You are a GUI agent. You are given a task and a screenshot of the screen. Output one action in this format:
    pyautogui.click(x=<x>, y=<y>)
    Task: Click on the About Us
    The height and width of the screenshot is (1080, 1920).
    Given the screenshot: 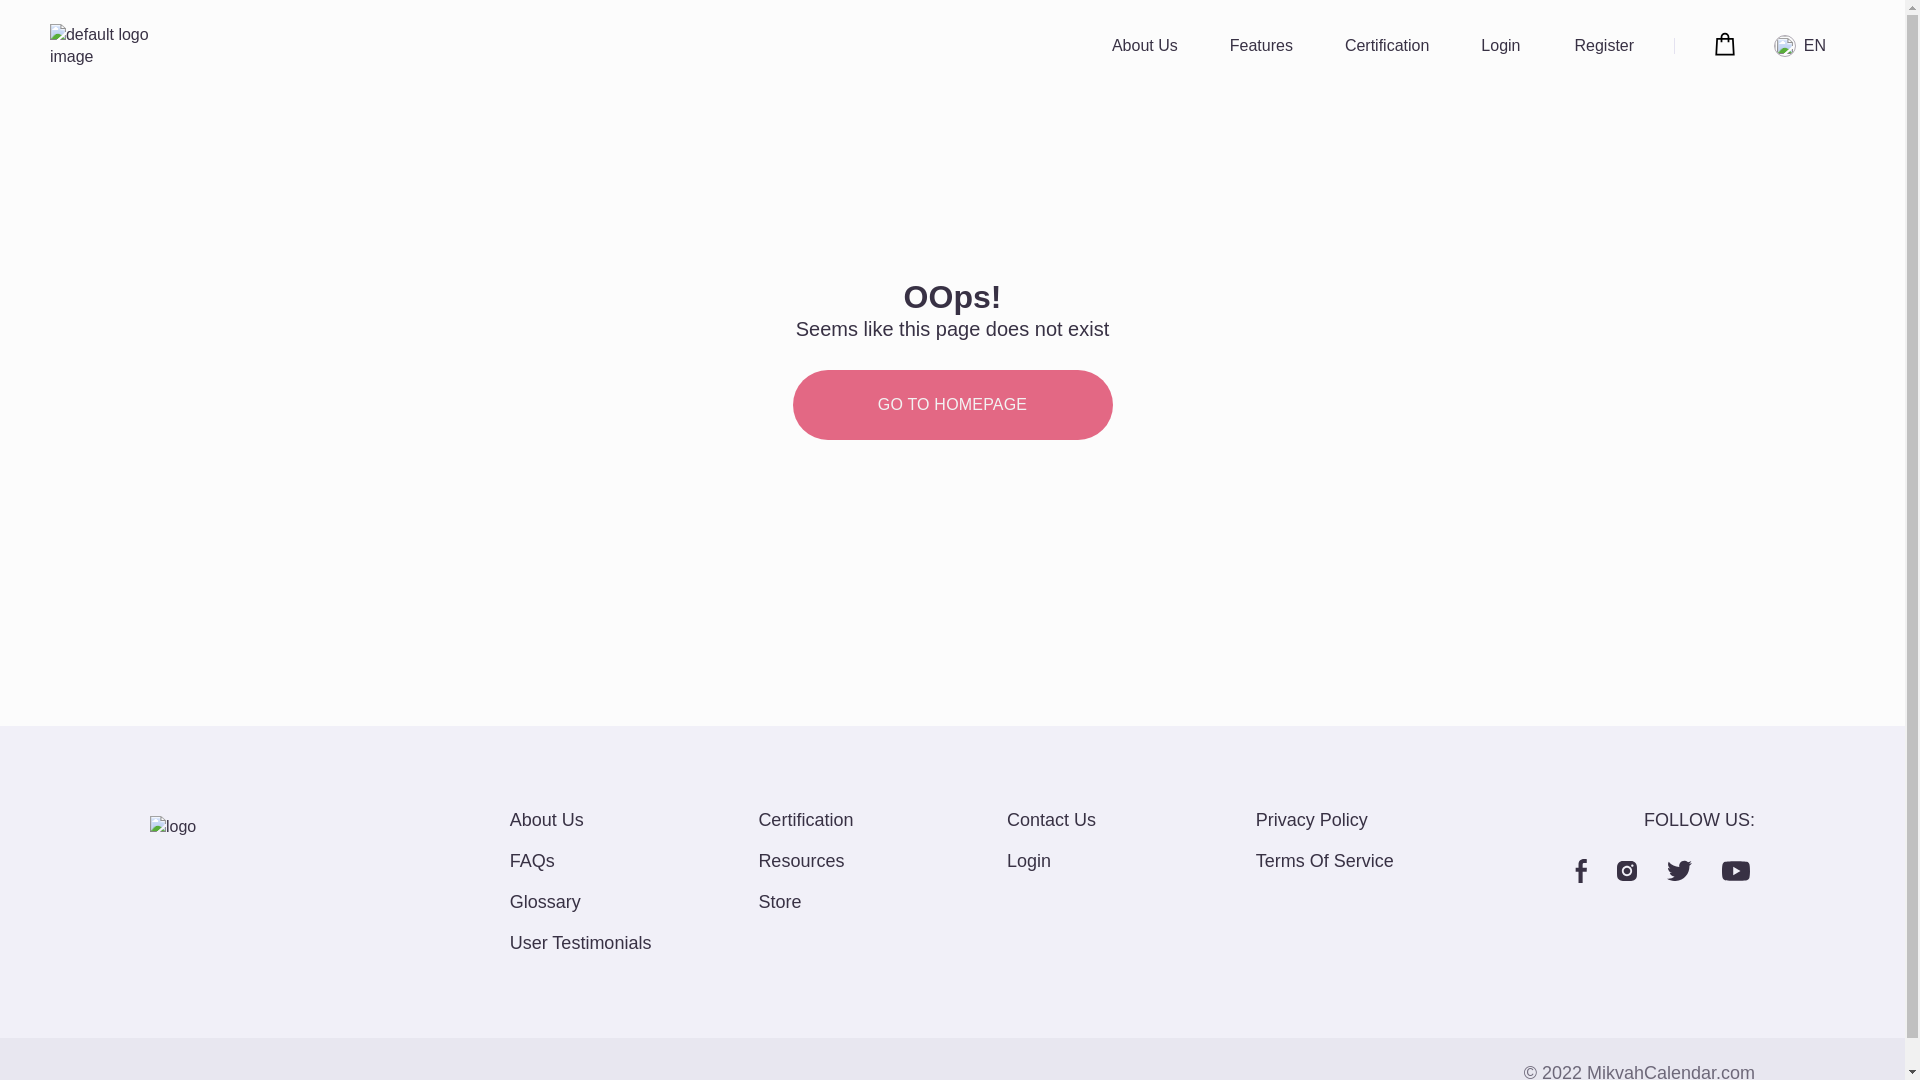 What is the action you would take?
    pyautogui.click(x=1144, y=46)
    